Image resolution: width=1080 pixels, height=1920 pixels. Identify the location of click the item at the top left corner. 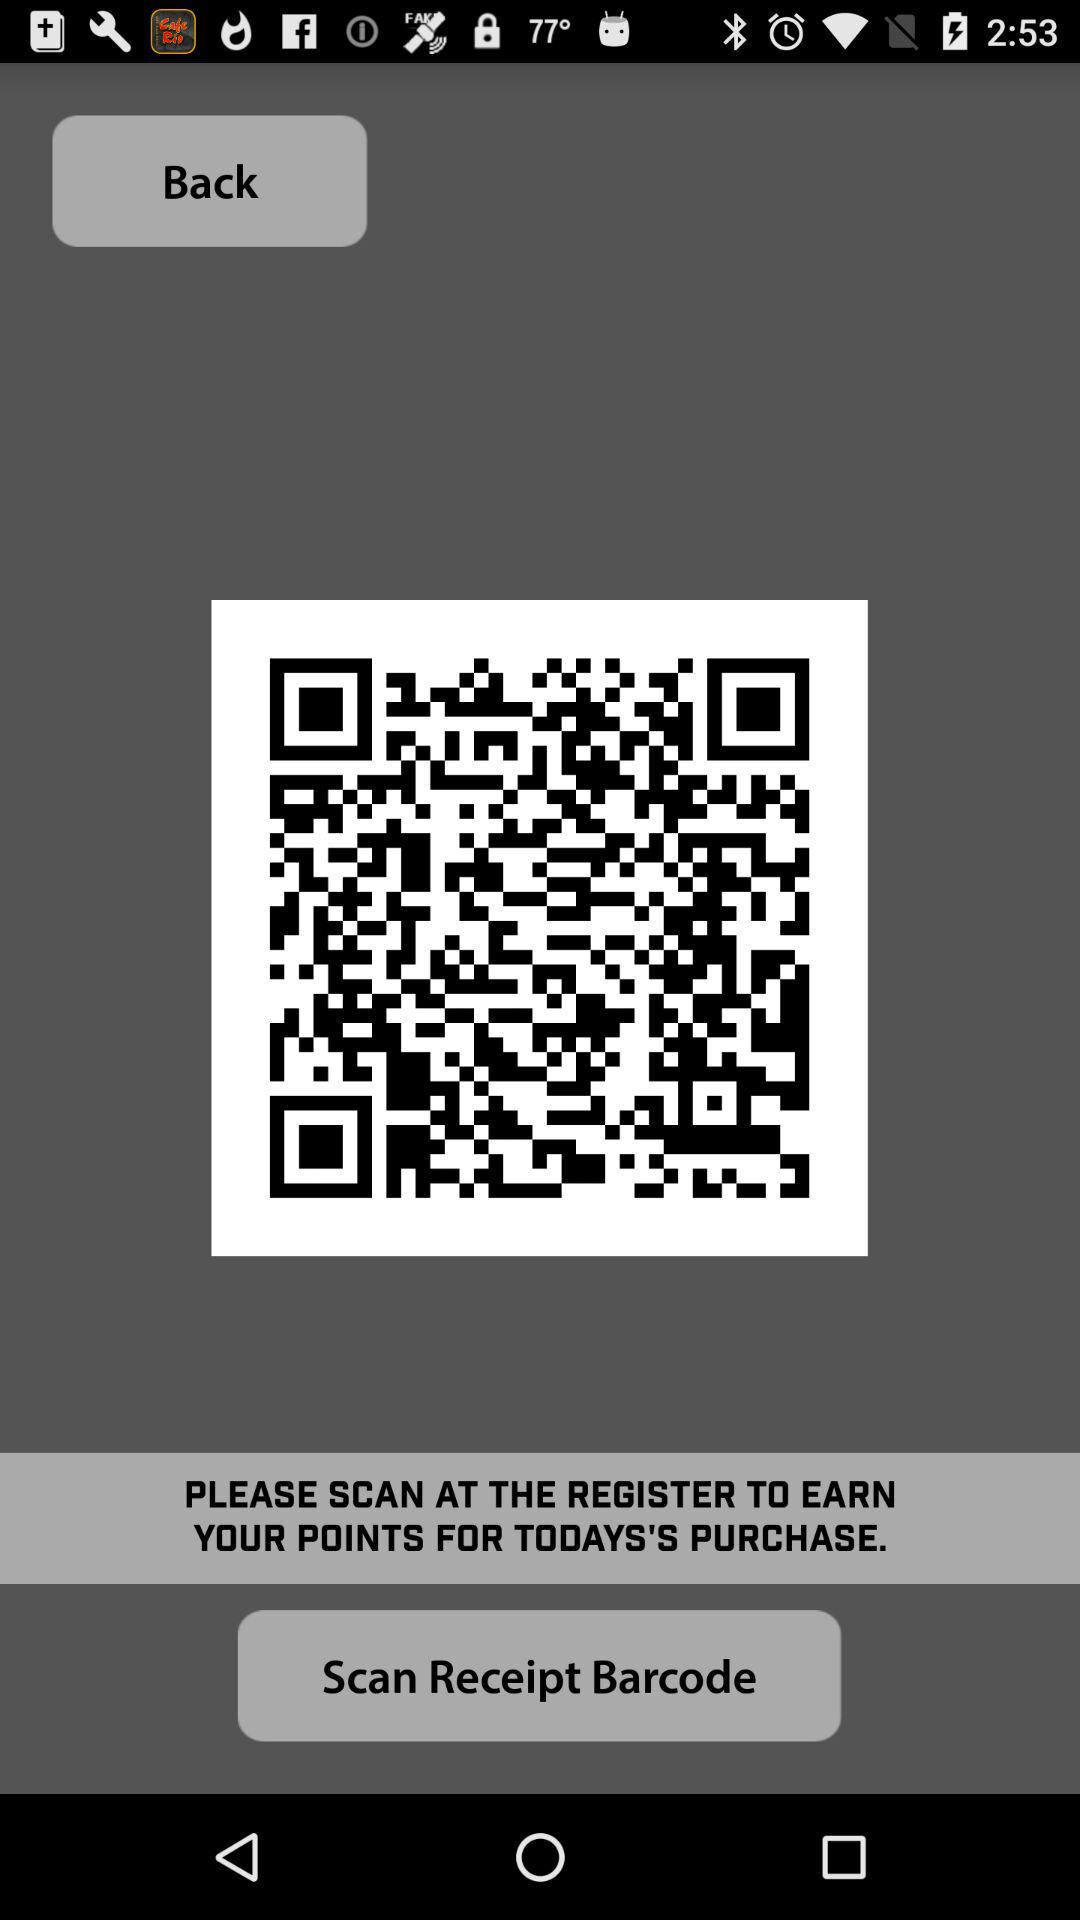
(210, 180).